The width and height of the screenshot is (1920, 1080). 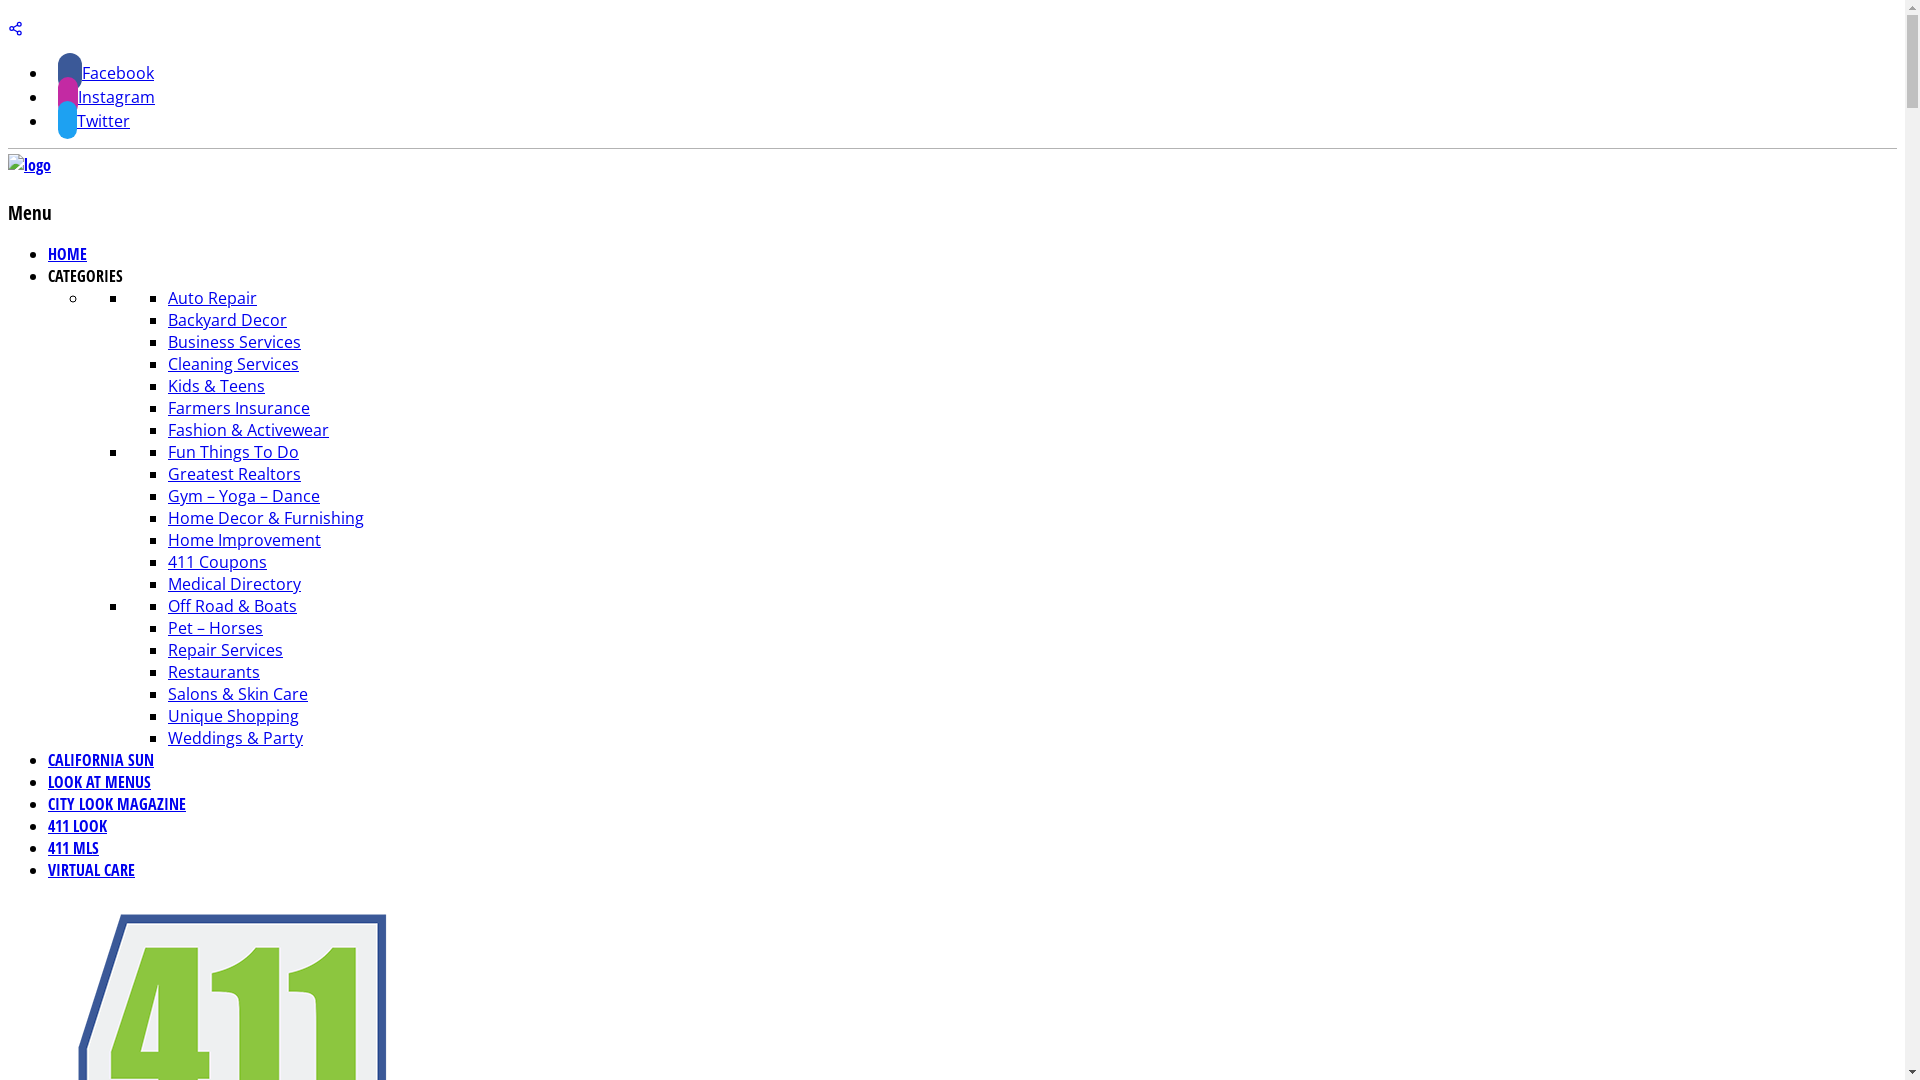 What do you see at coordinates (92, 870) in the screenshot?
I see `VIRTUAL CARE` at bounding box center [92, 870].